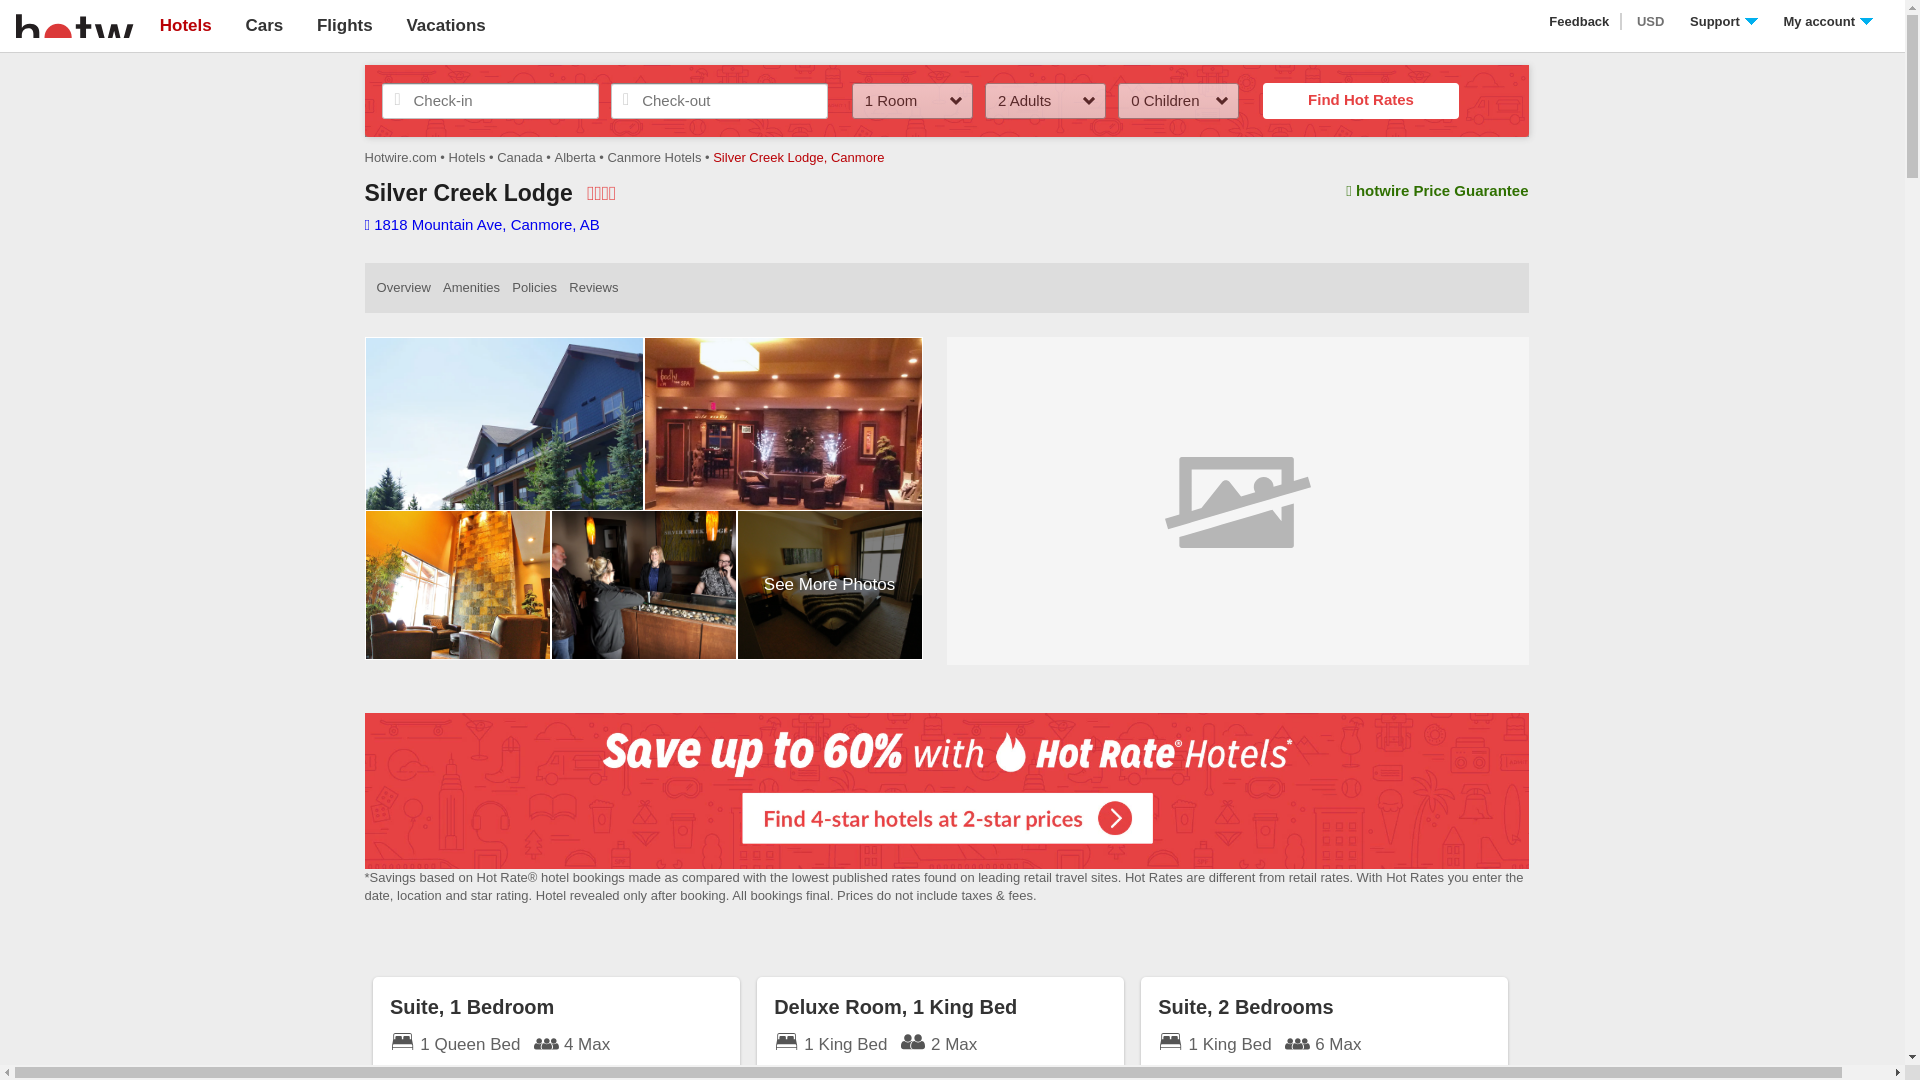 The height and width of the screenshot is (1080, 1920). Describe the element at coordinates (74, 24) in the screenshot. I see `Hotwire` at that location.